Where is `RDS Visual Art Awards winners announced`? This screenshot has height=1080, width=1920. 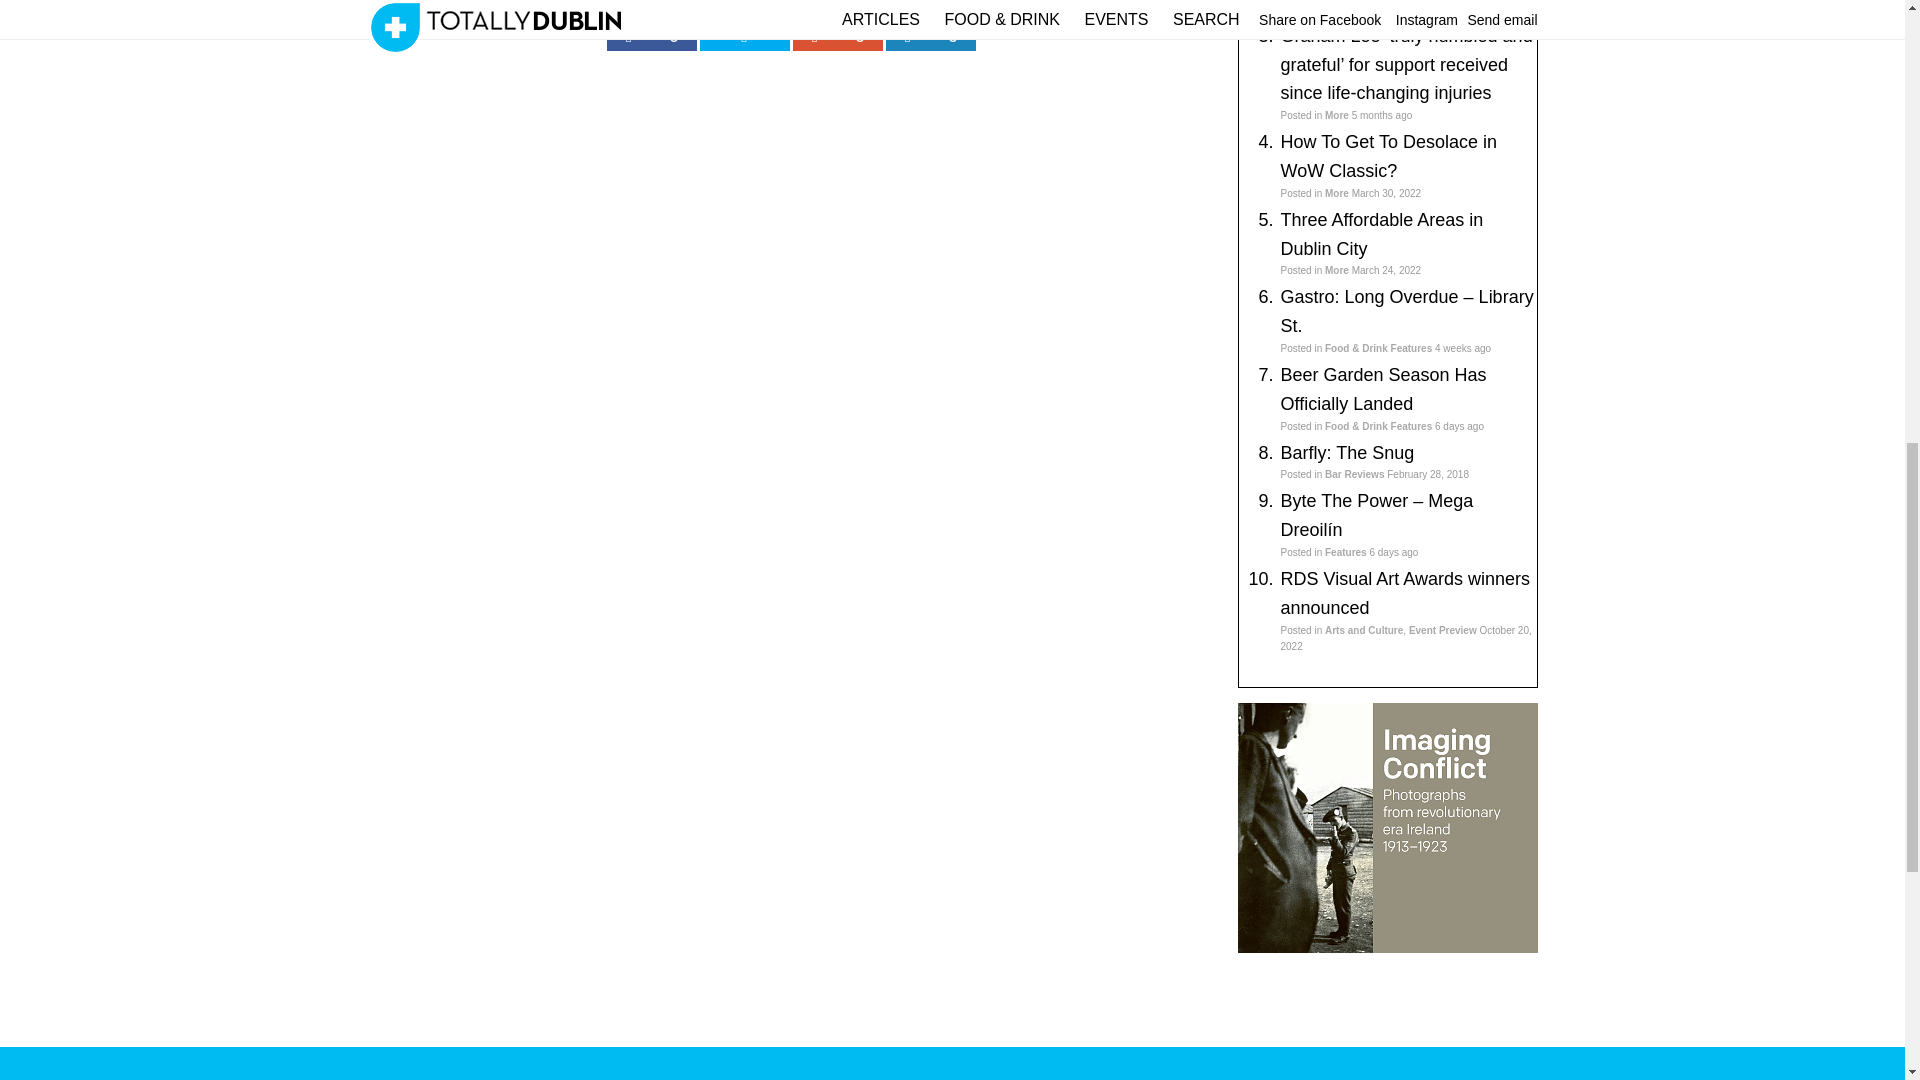 RDS Visual Art Awards winners announced is located at coordinates (1404, 593).